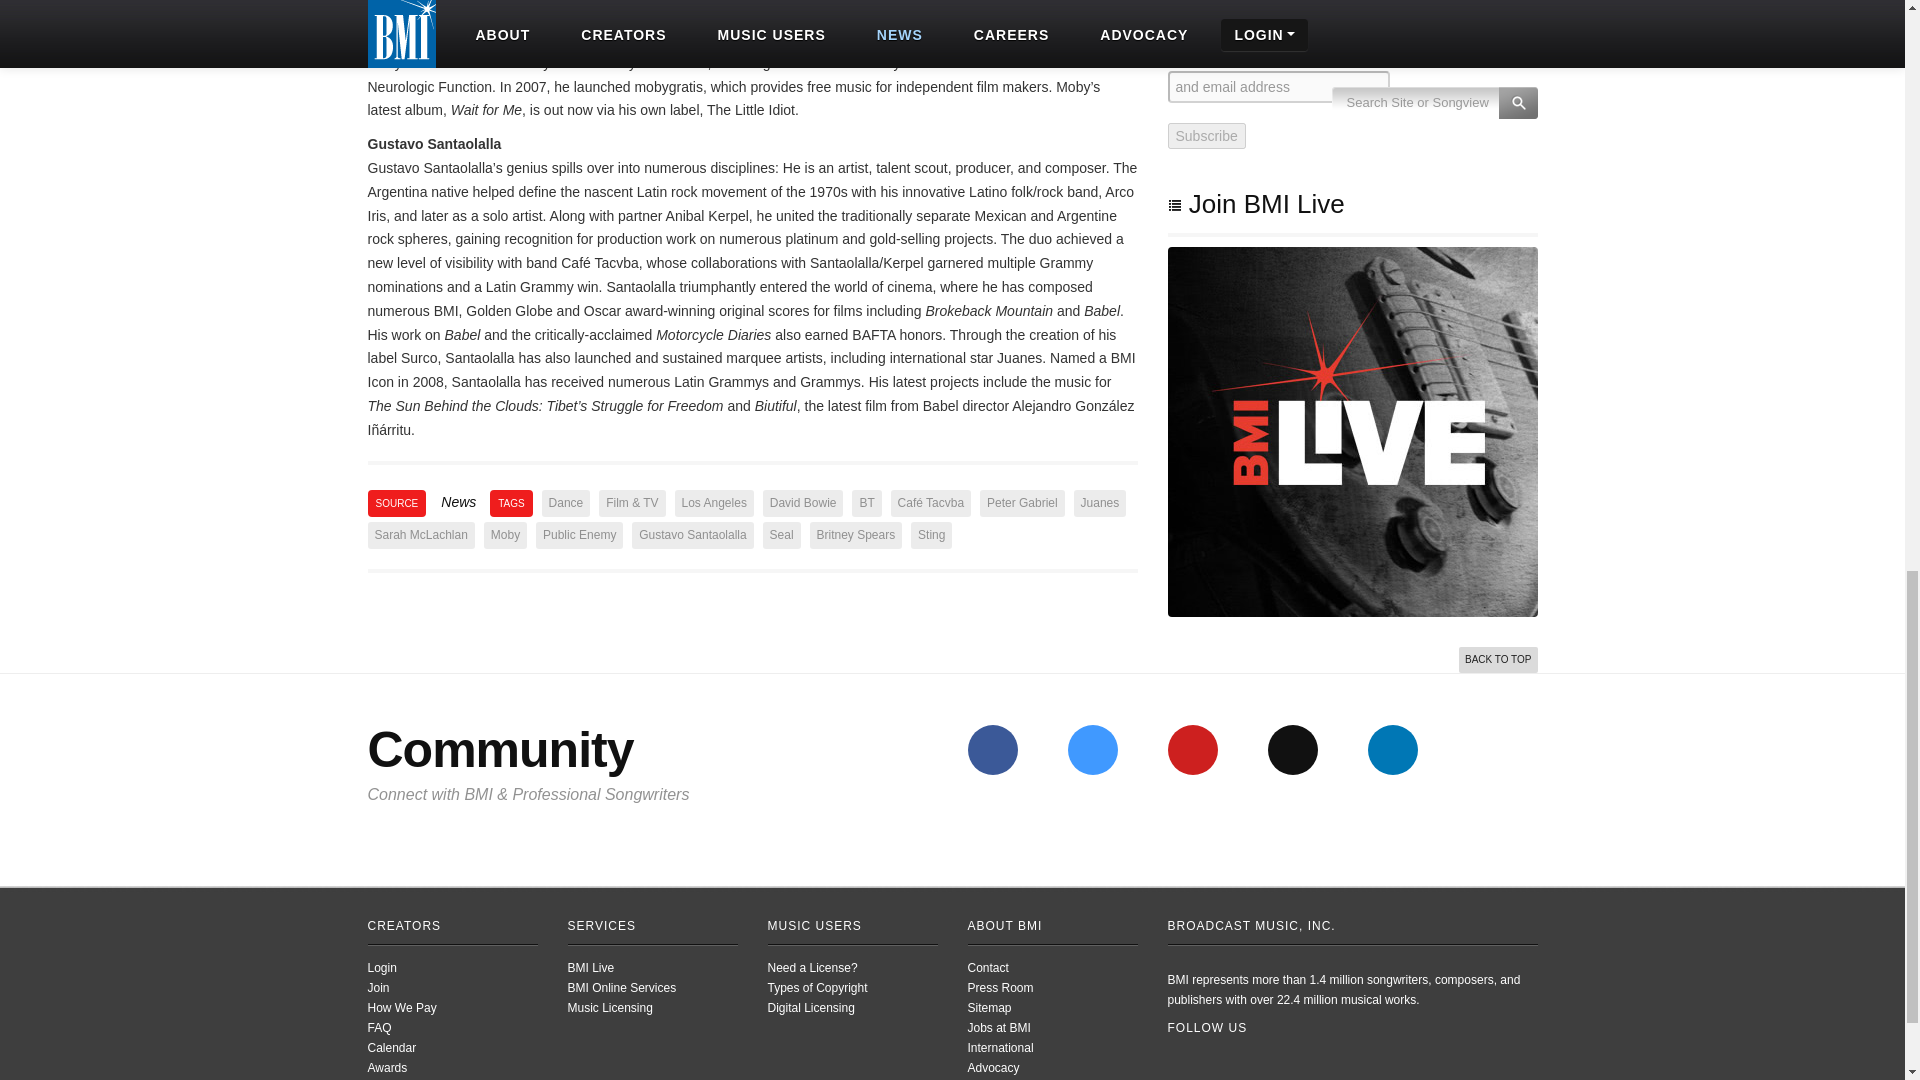  Describe the element at coordinates (1092, 750) in the screenshot. I see `Visit BMI on Twitter` at that location.